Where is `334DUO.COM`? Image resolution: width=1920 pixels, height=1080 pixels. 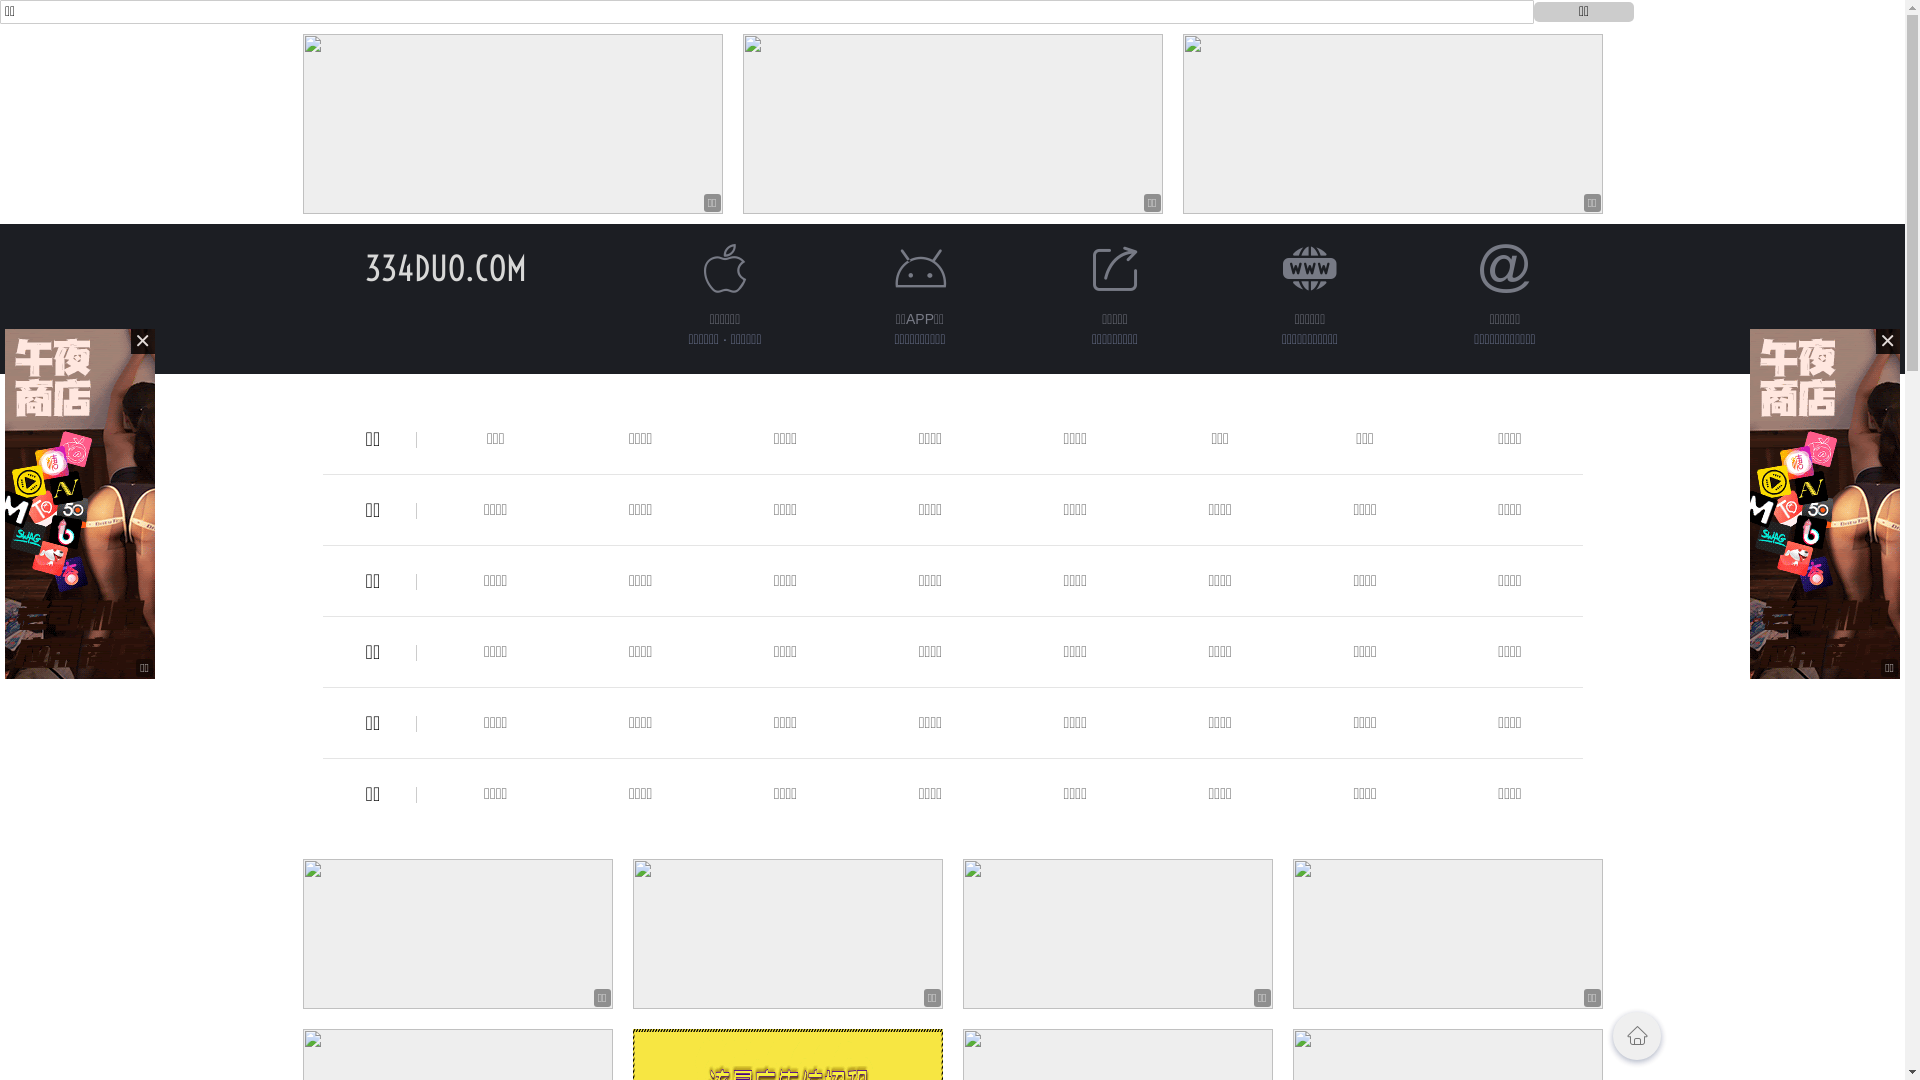
334DUO.COM is located at coordinates (445, 268).